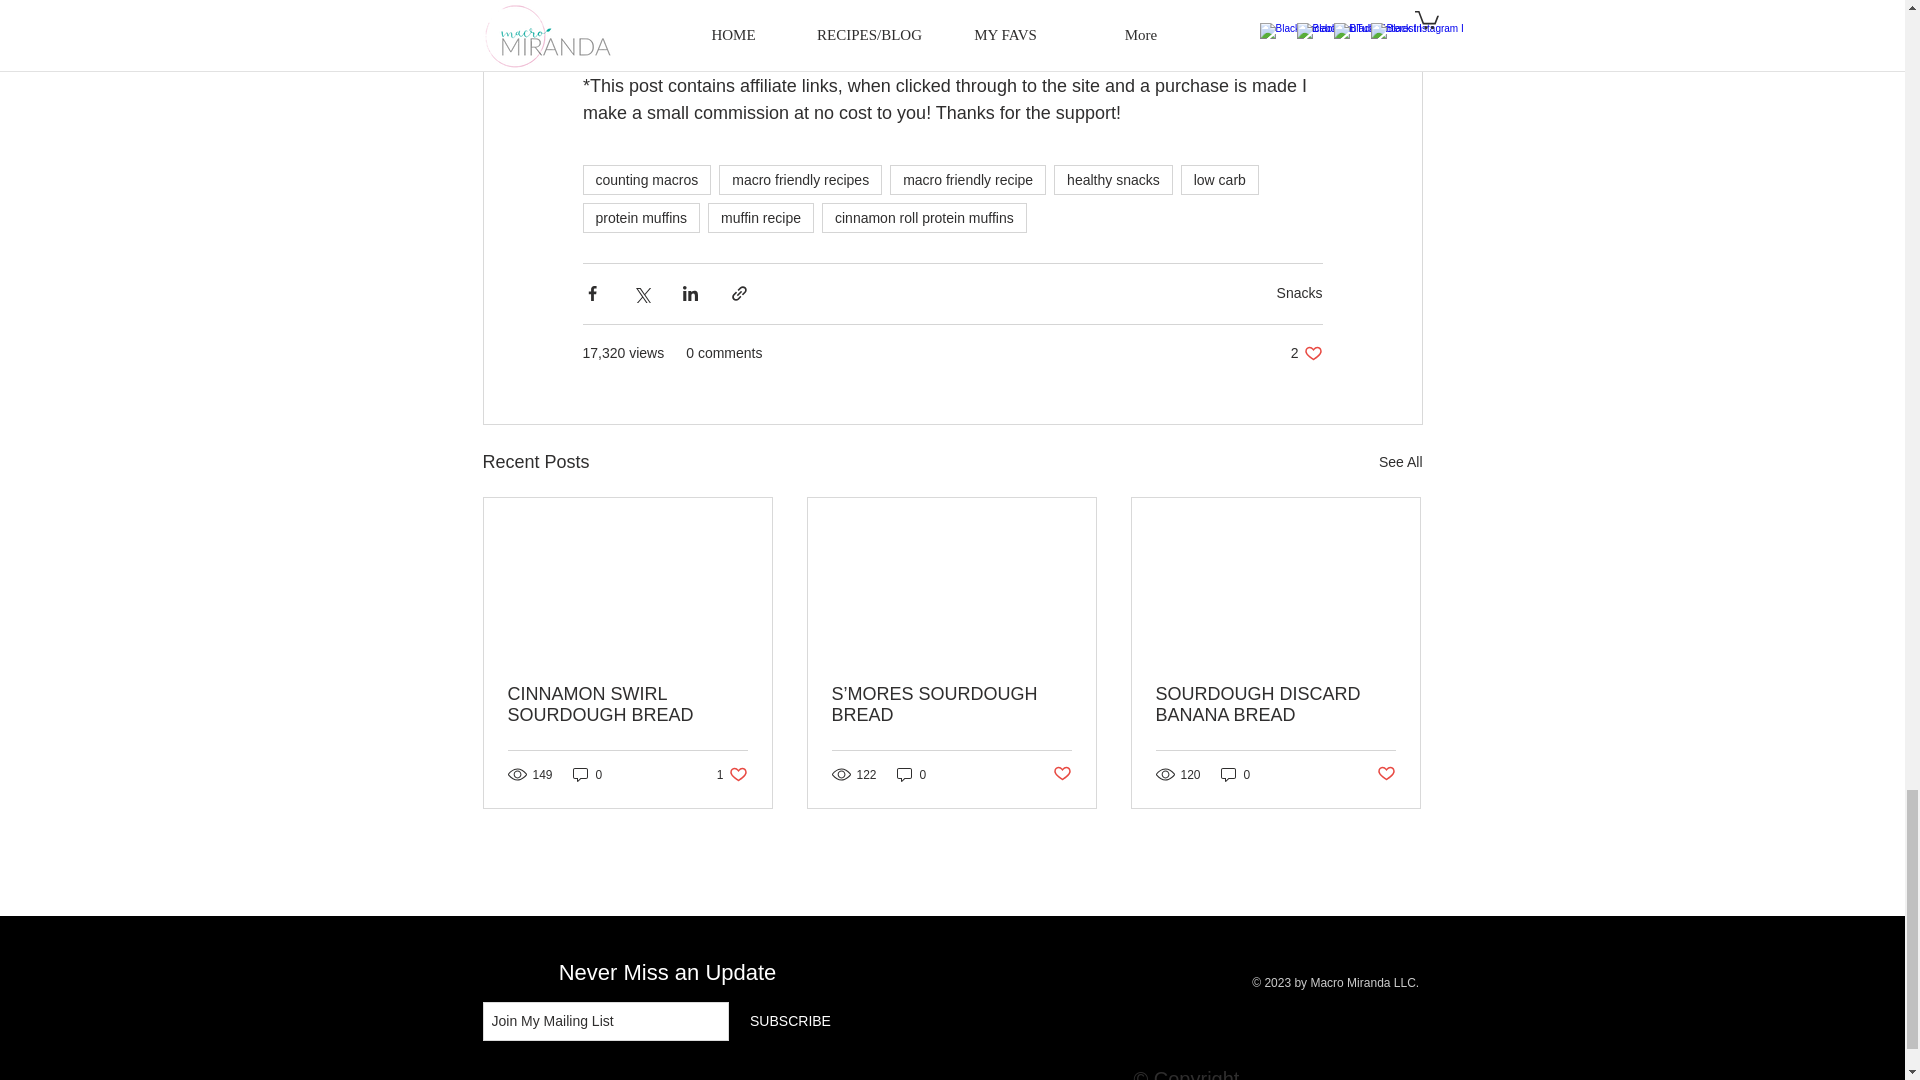  What do you see at coordinates (1299, 293) in the screenshot?
I see `low carb` at bounding box center [1299, 293].